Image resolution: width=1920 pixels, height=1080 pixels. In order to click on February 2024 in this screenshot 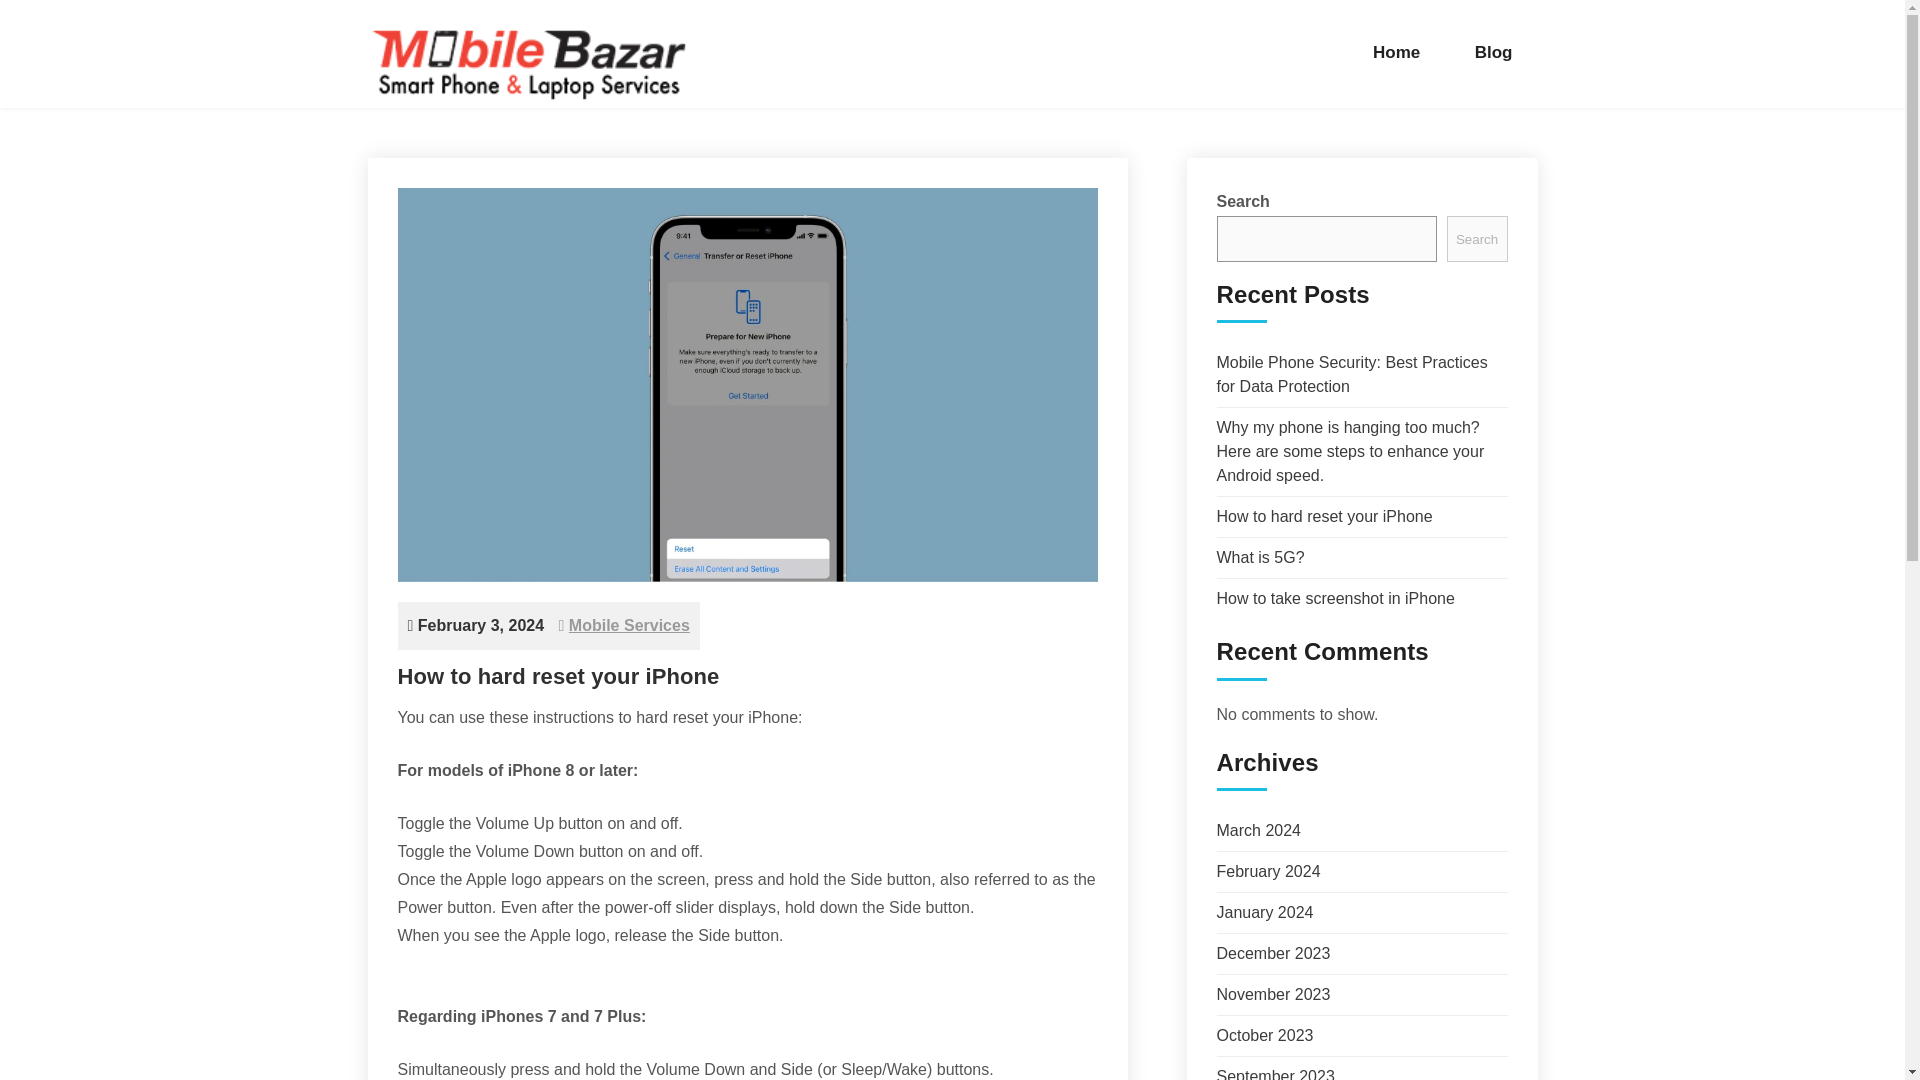, I will do `click(1268, 871)`.